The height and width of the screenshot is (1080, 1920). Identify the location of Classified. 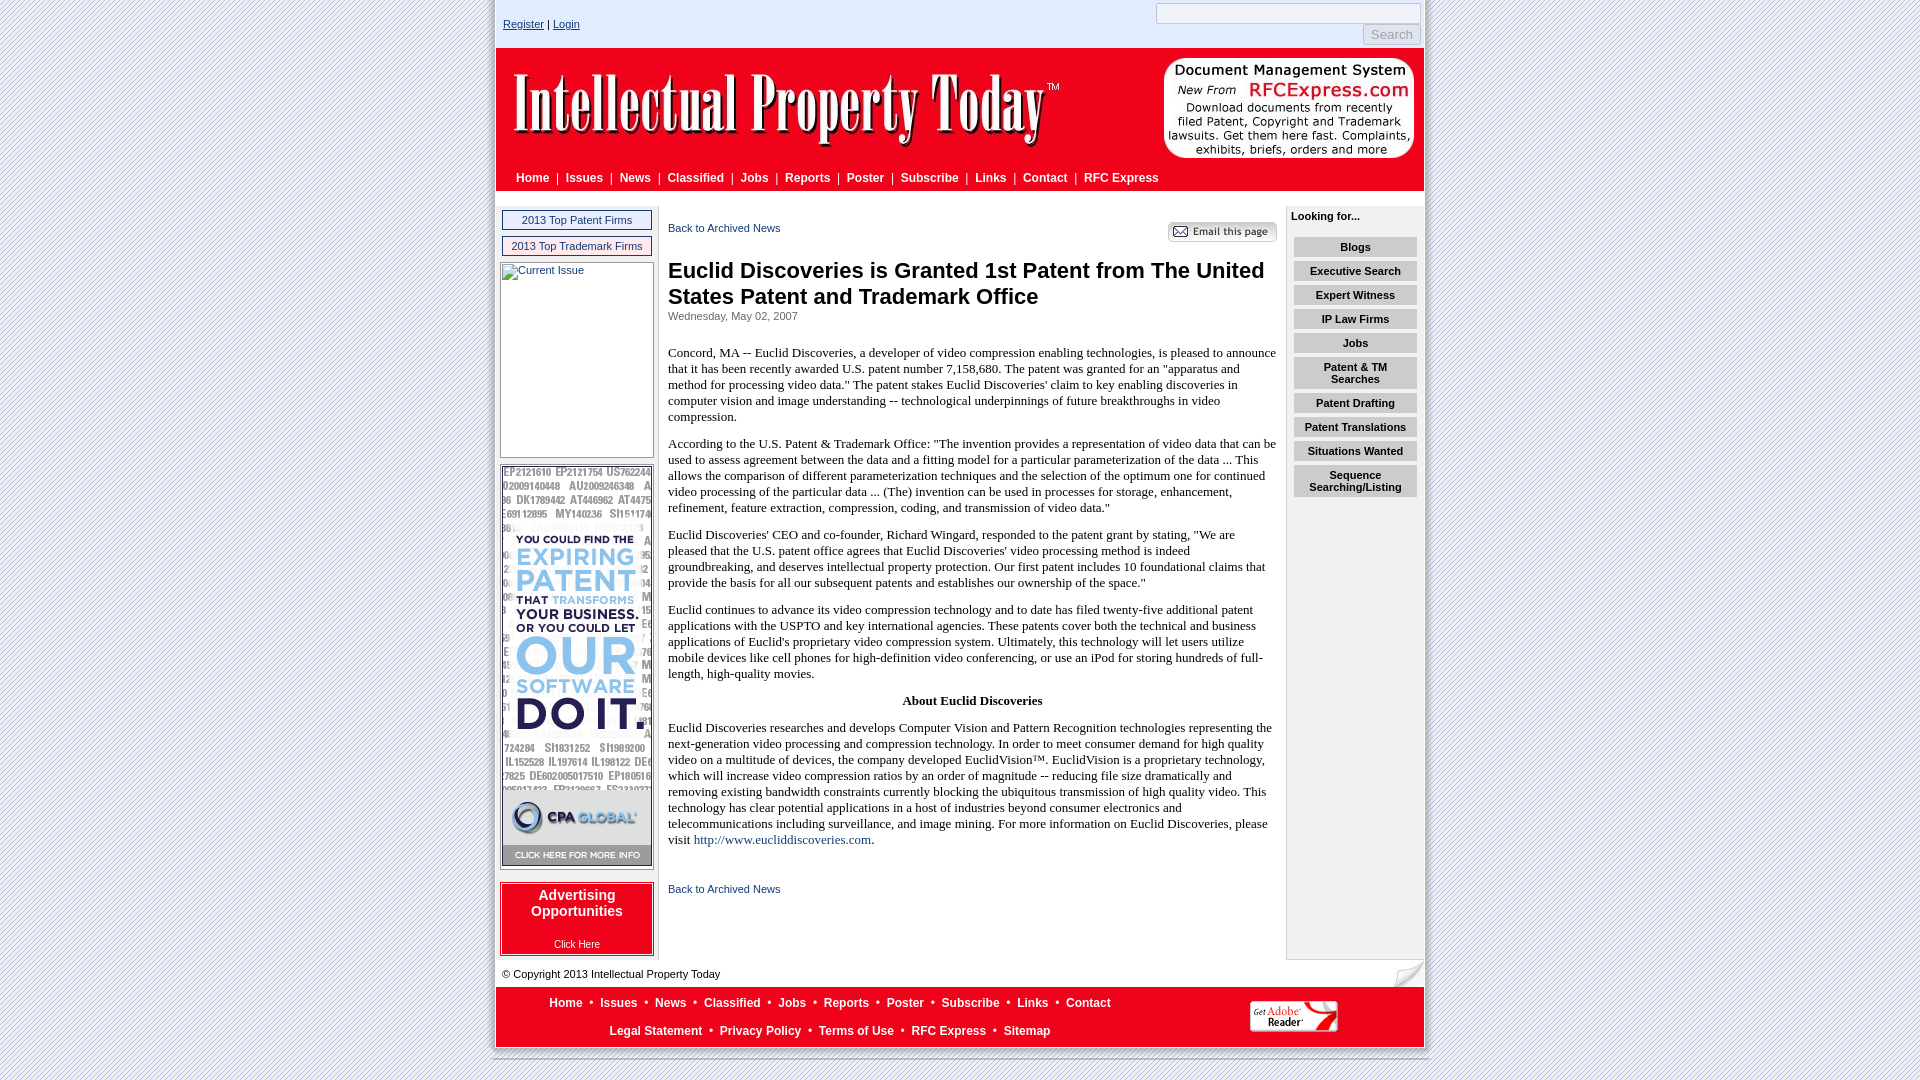
(732, 1002).